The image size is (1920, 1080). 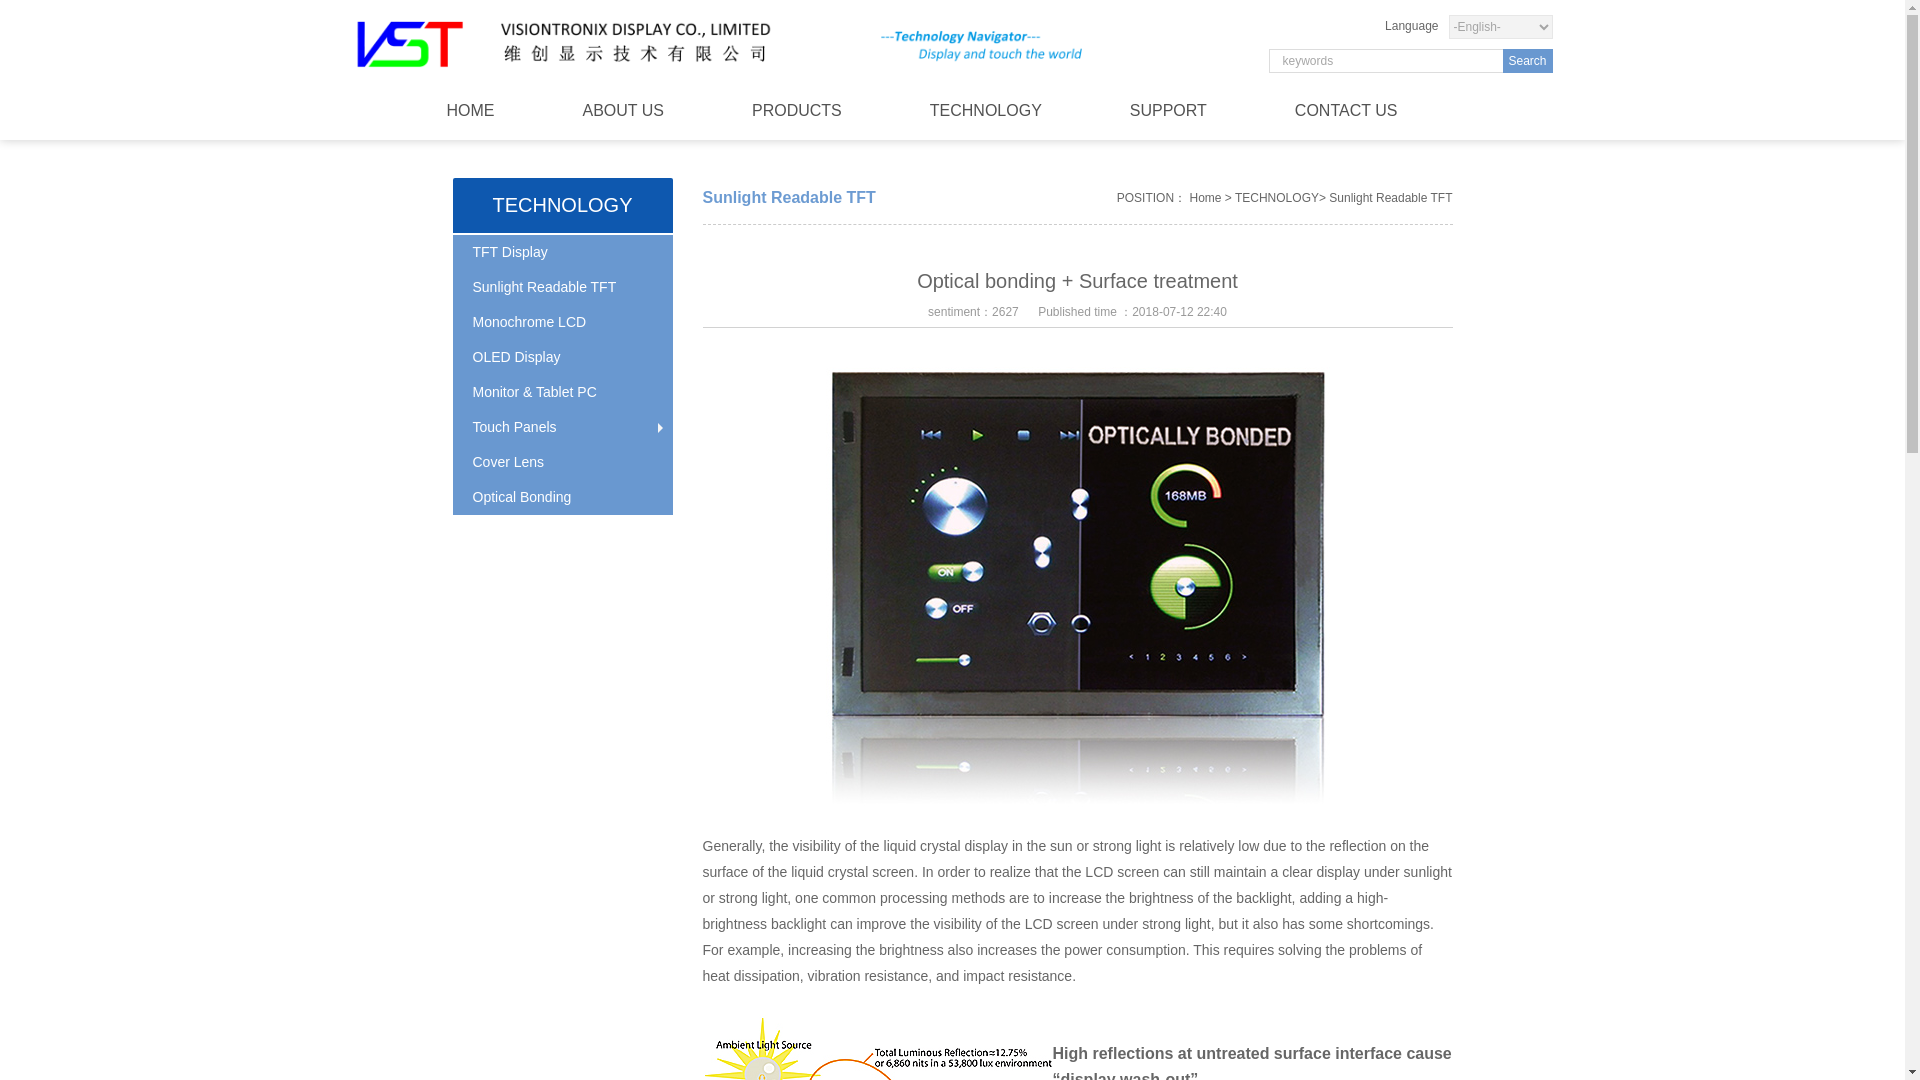 I want to click on ABOUT US, so click(x=624, y=110).